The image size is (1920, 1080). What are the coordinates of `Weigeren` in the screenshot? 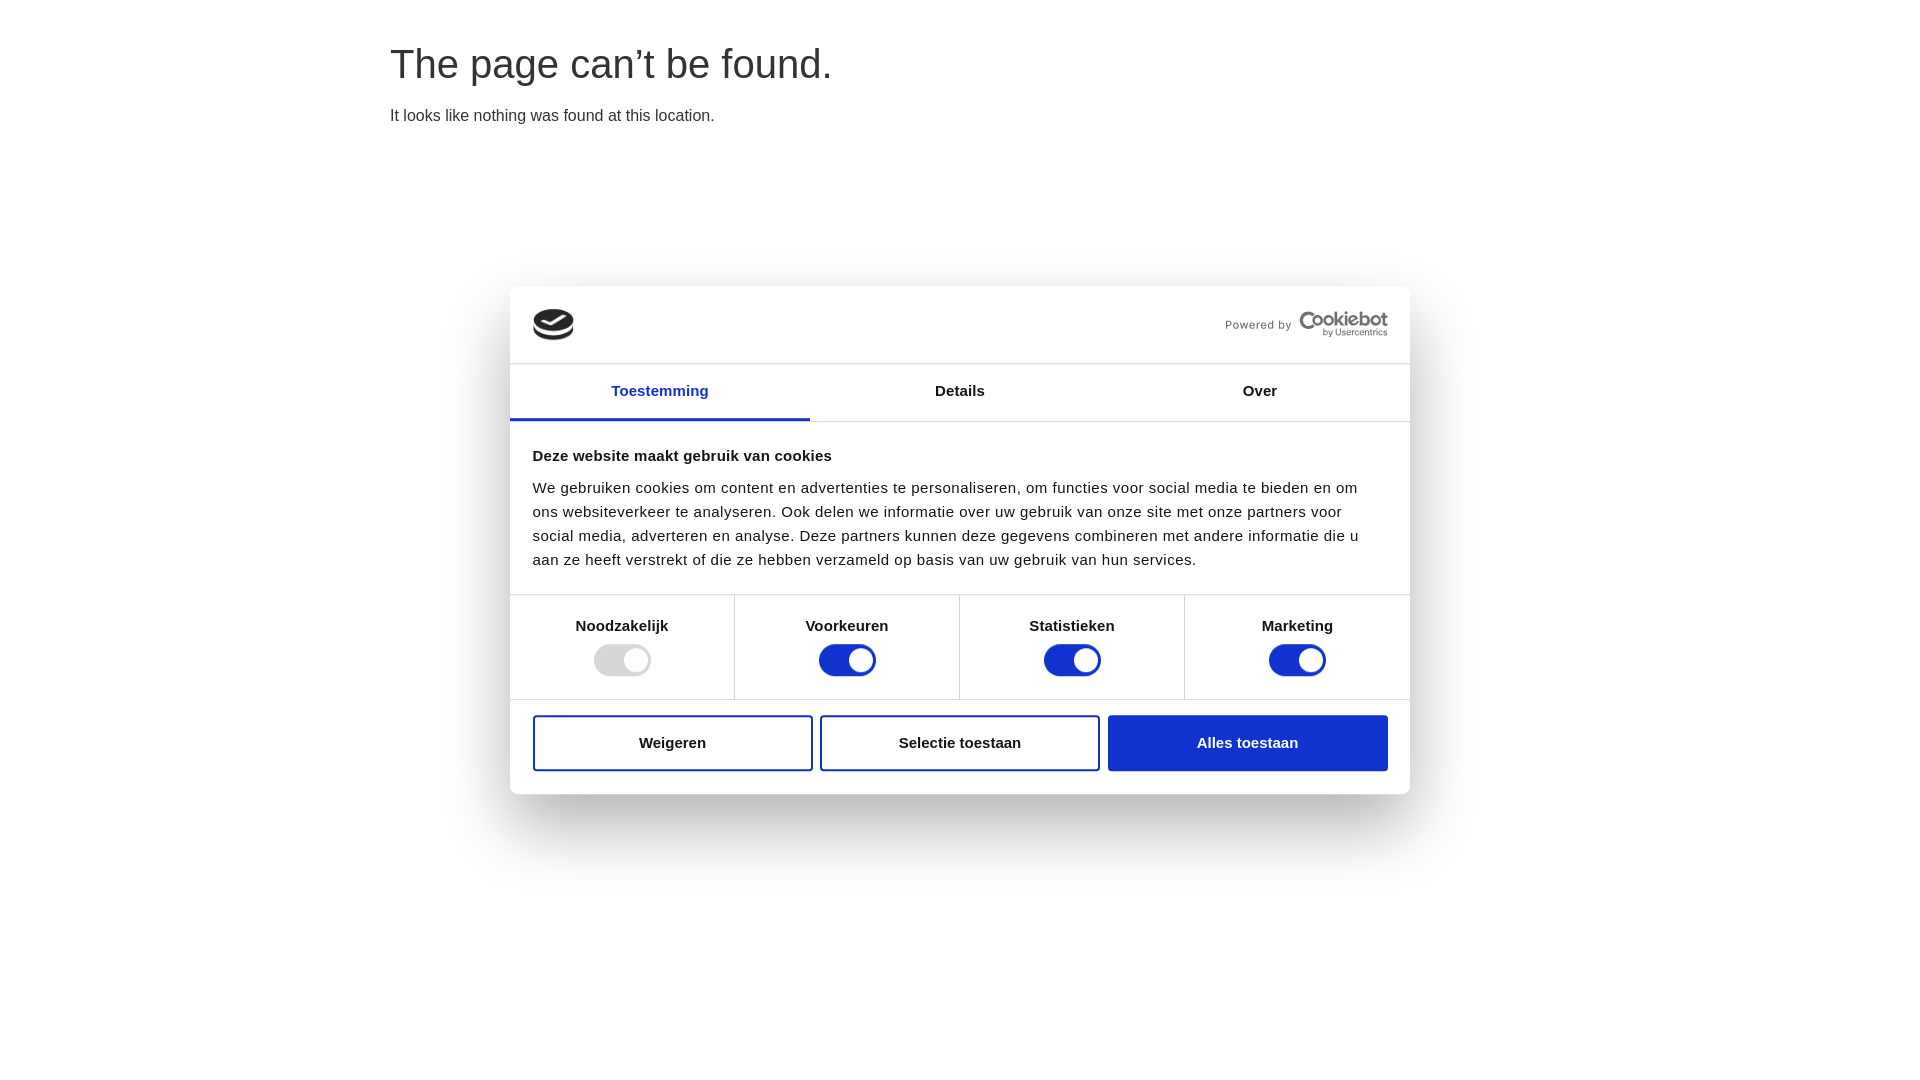 It's located at (672, 744).